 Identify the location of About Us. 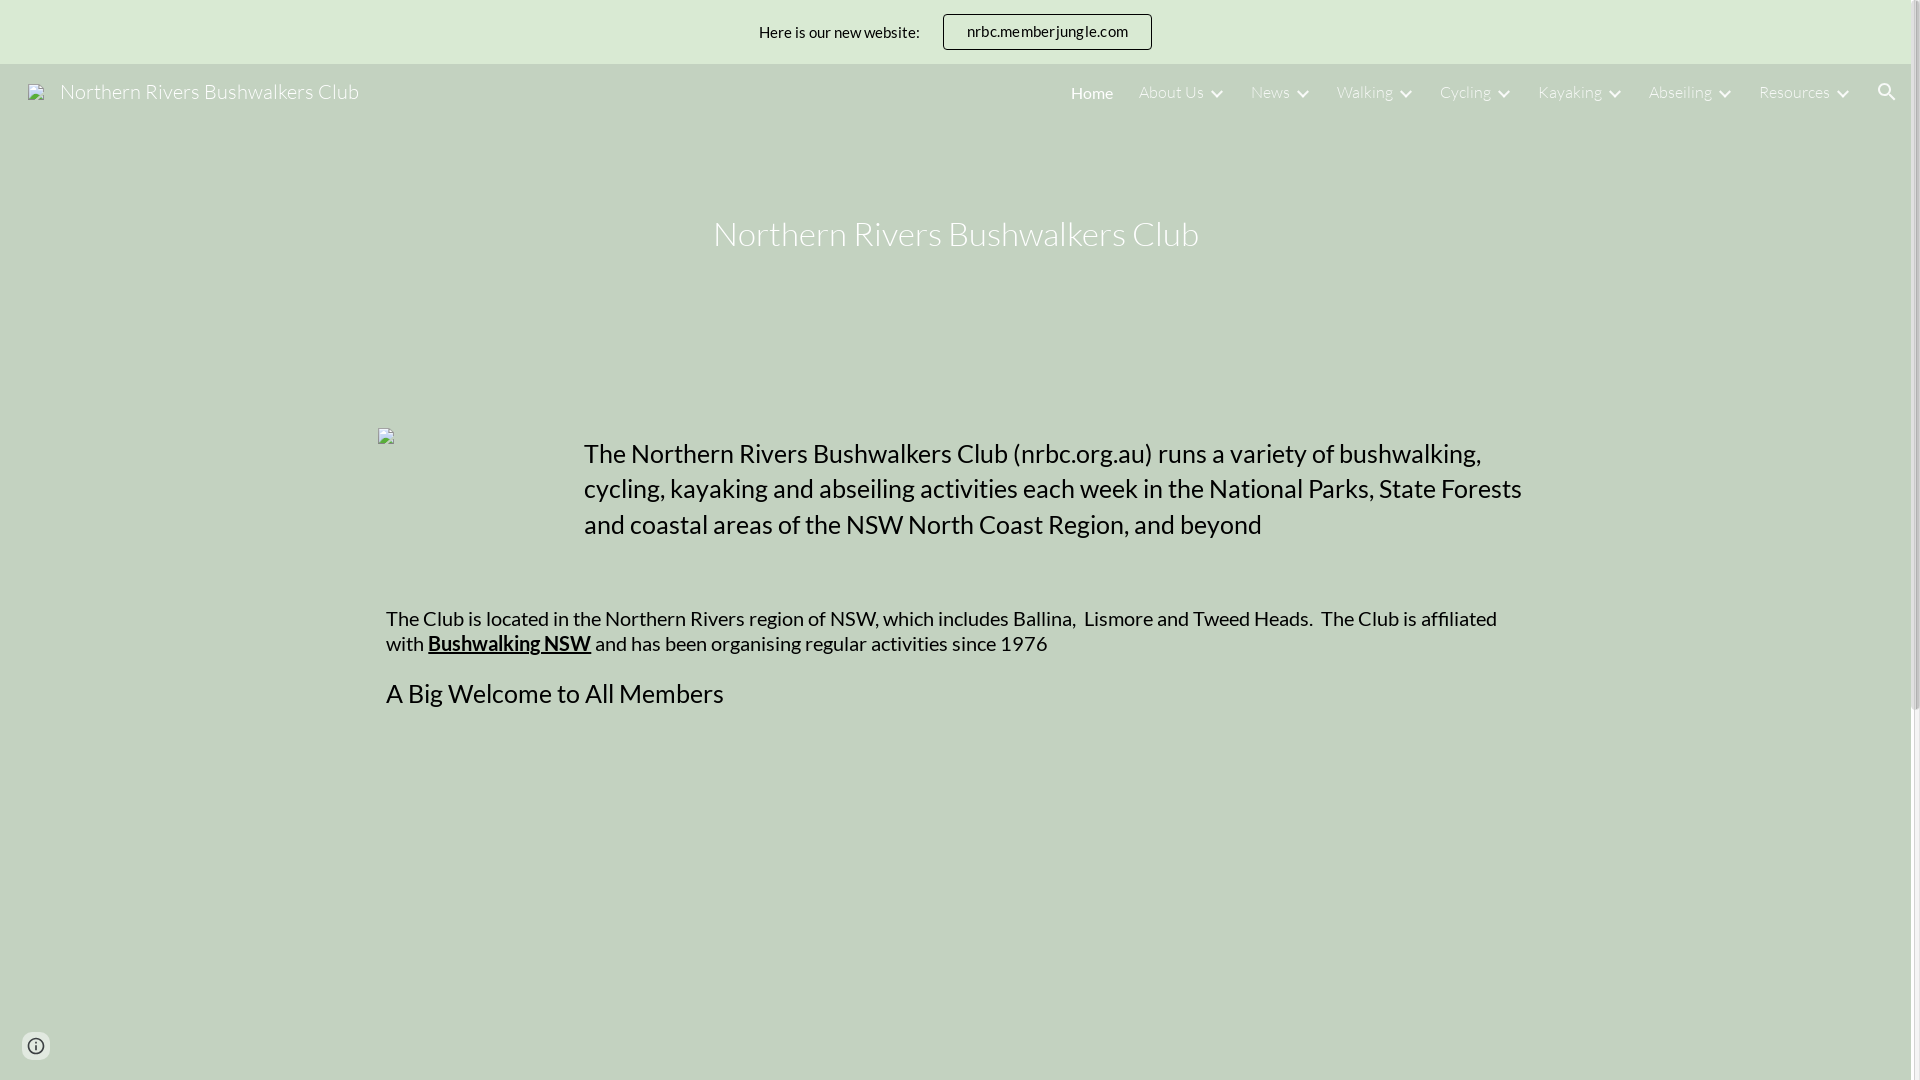
(1172, 92).